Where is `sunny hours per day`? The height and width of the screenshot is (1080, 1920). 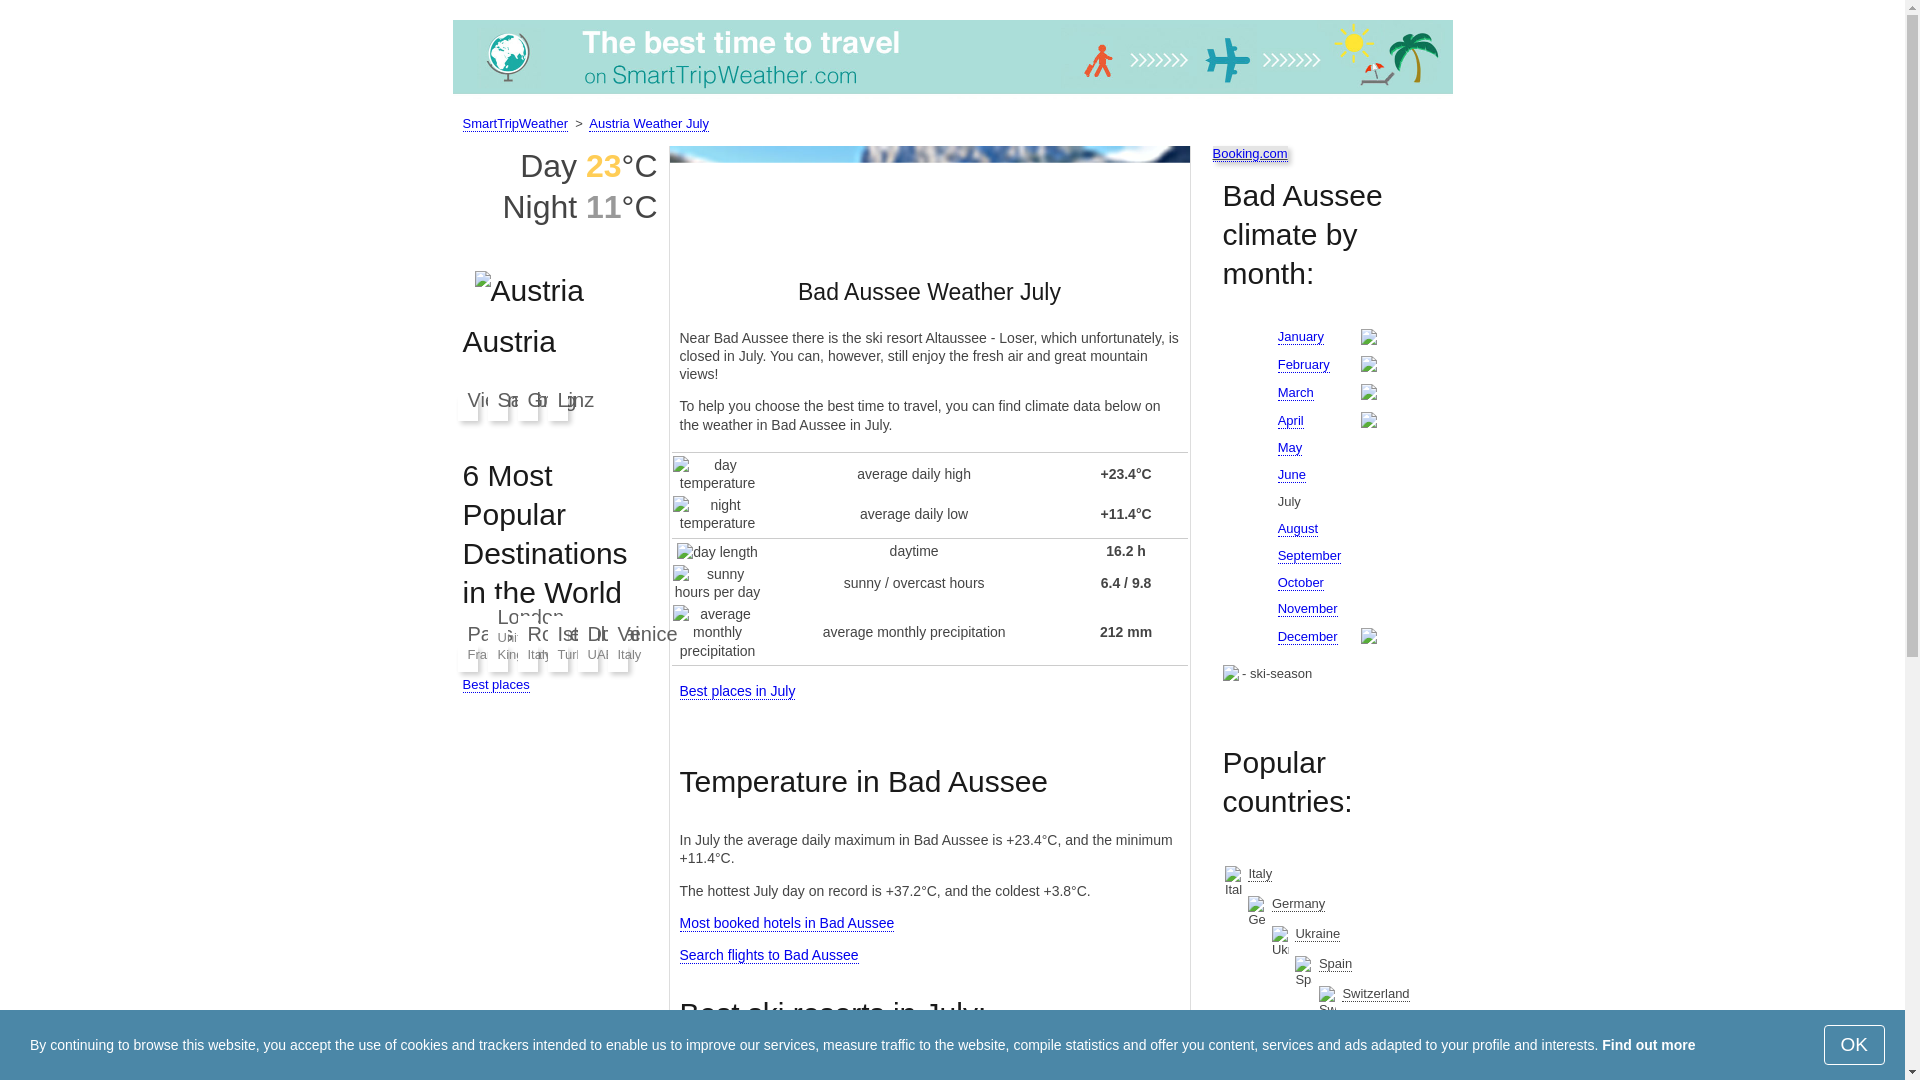
sunny hours per day is located at coordinates (717, 582).